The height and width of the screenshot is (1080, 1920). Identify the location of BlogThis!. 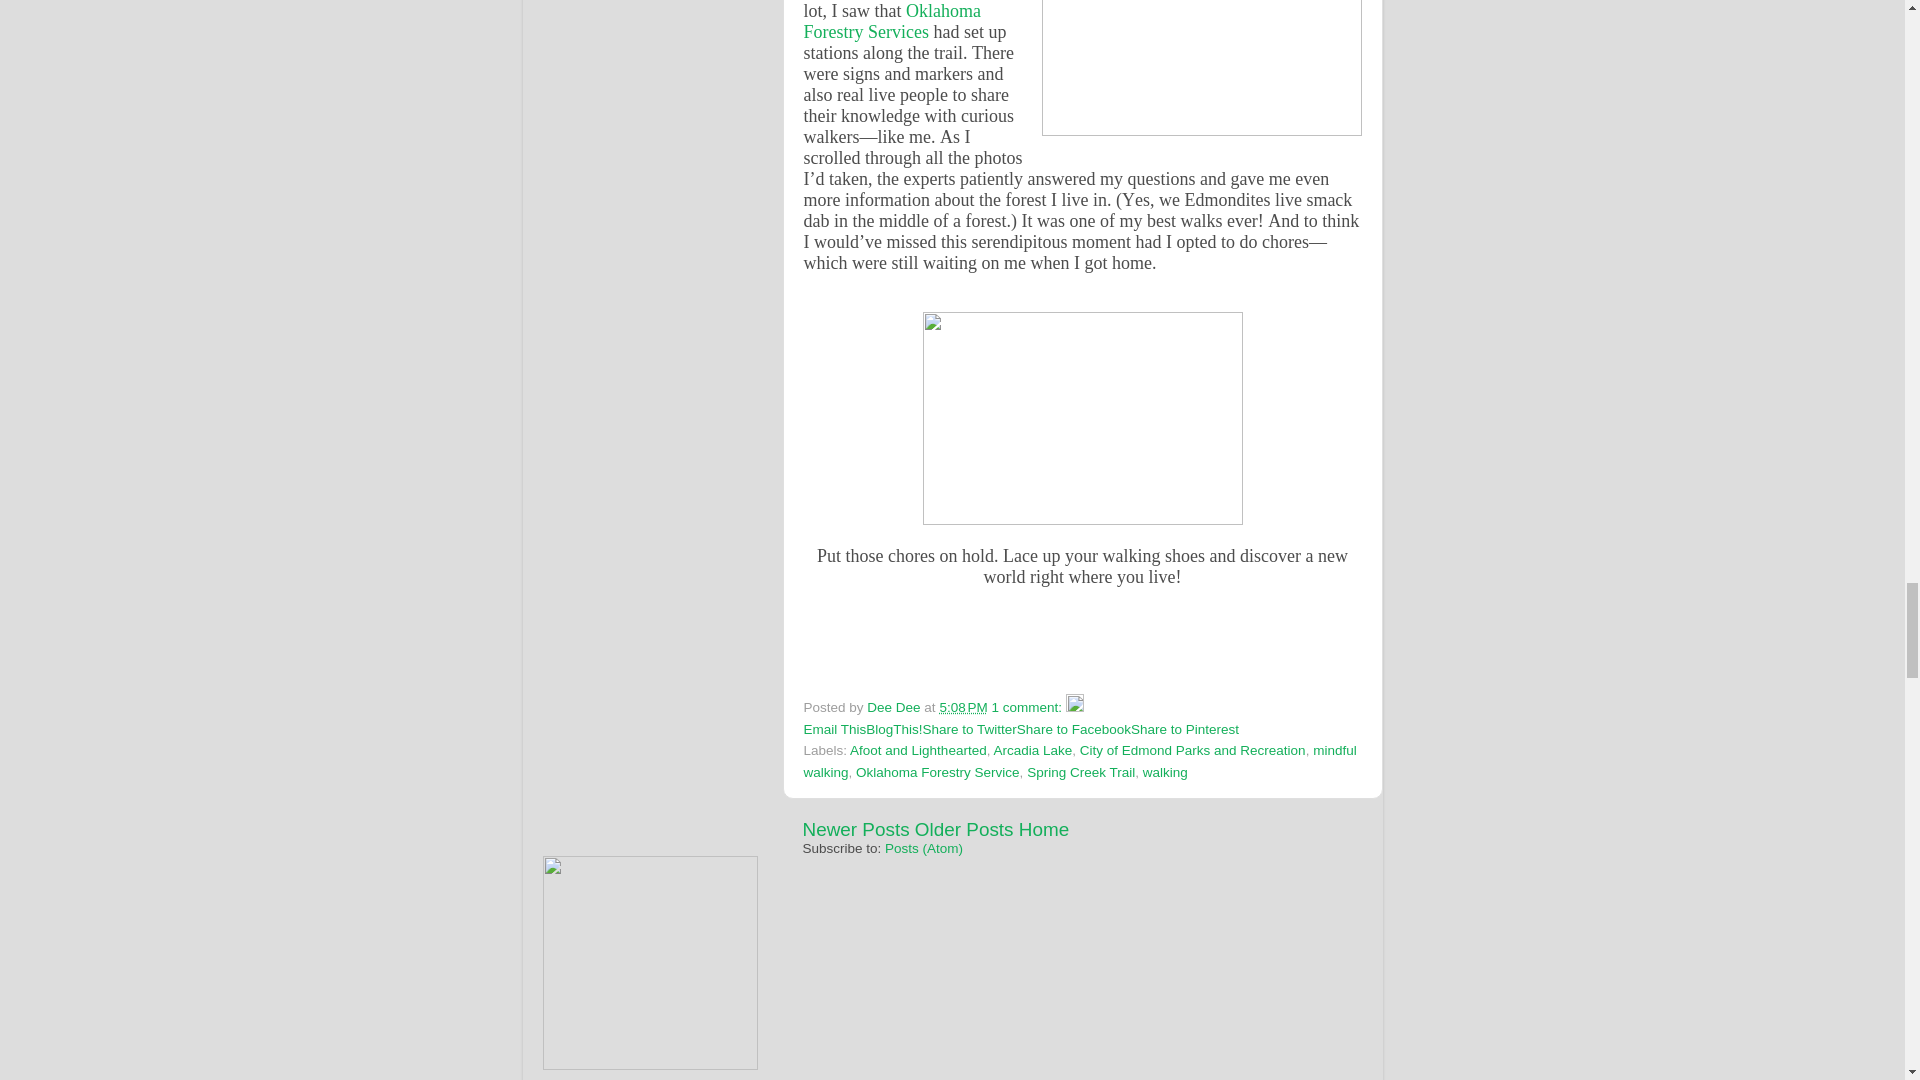
(893, 729).